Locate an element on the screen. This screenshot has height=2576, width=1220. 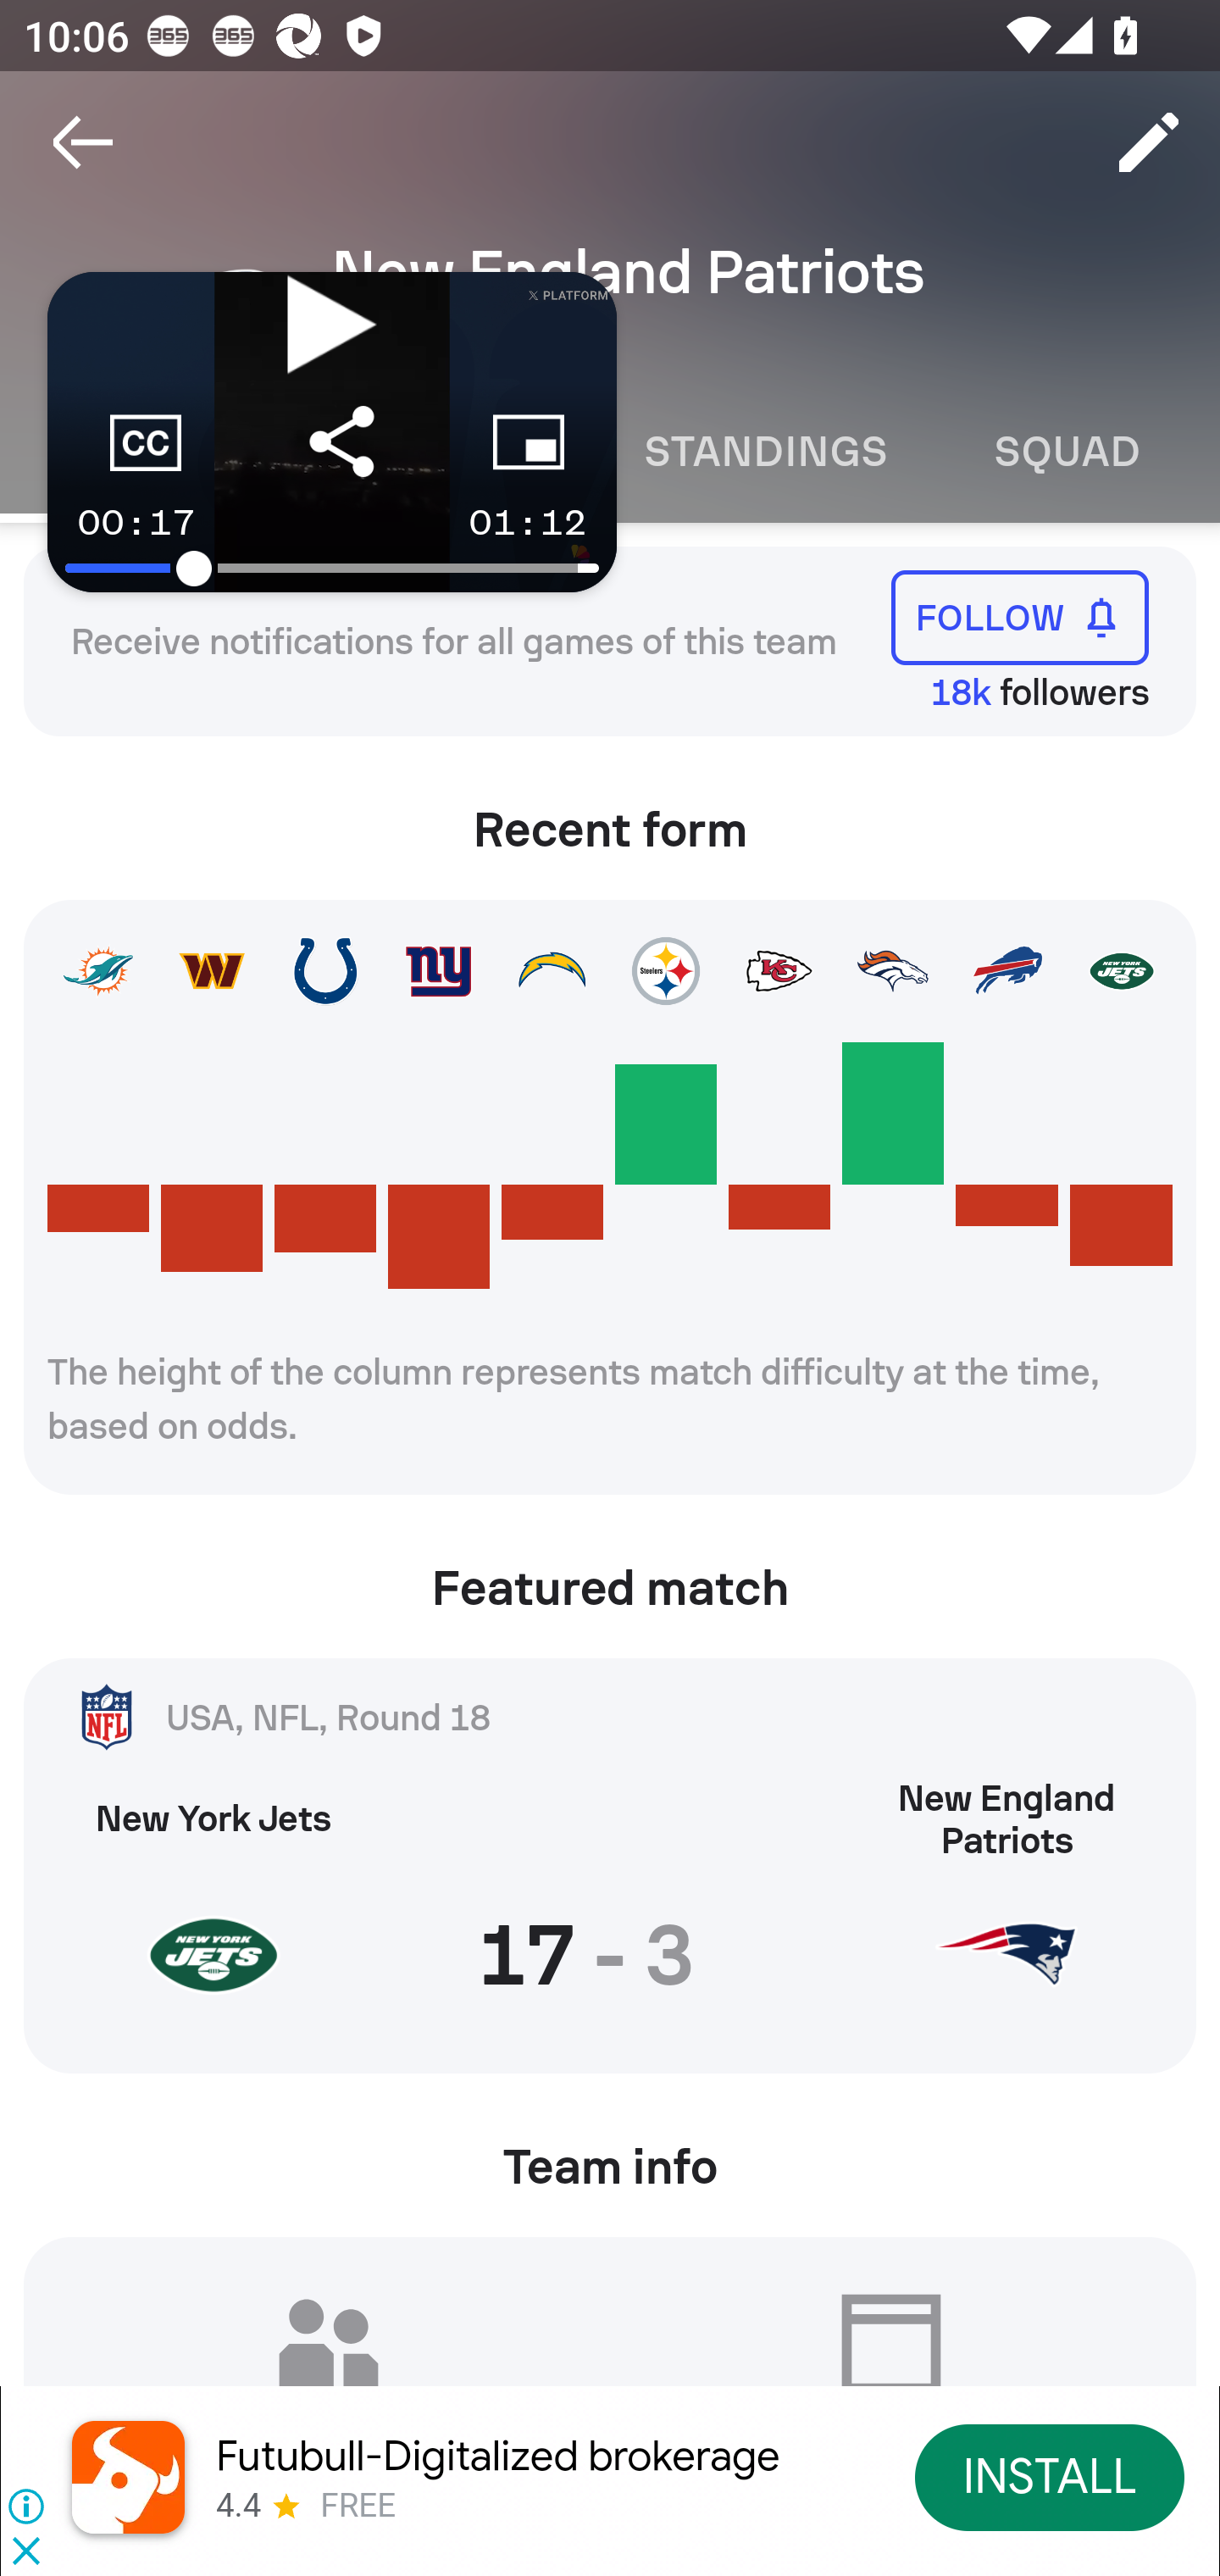
Navigate up is located at coordinates (83, 142).